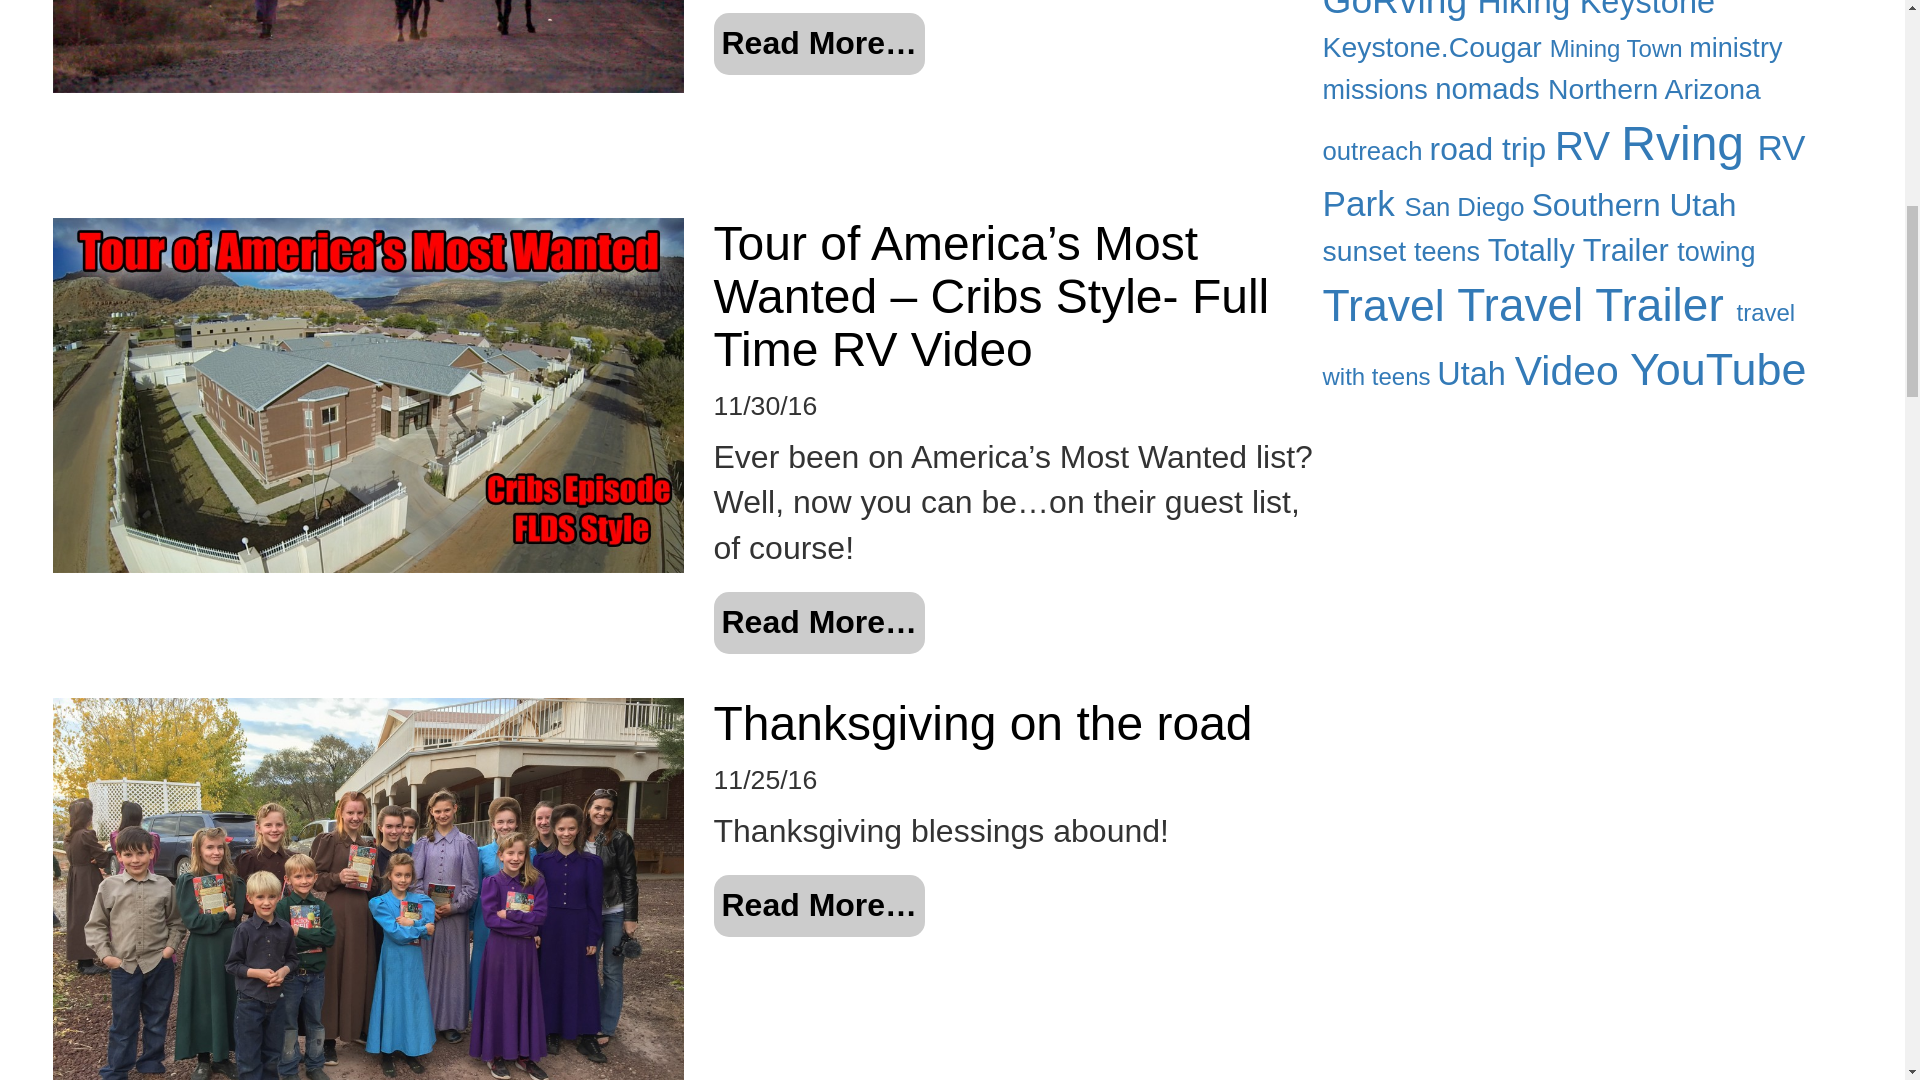  What do you see at coordinates (1735, 48) in the screenshot?
I see `ministry` at bounding box center [1735, 48].